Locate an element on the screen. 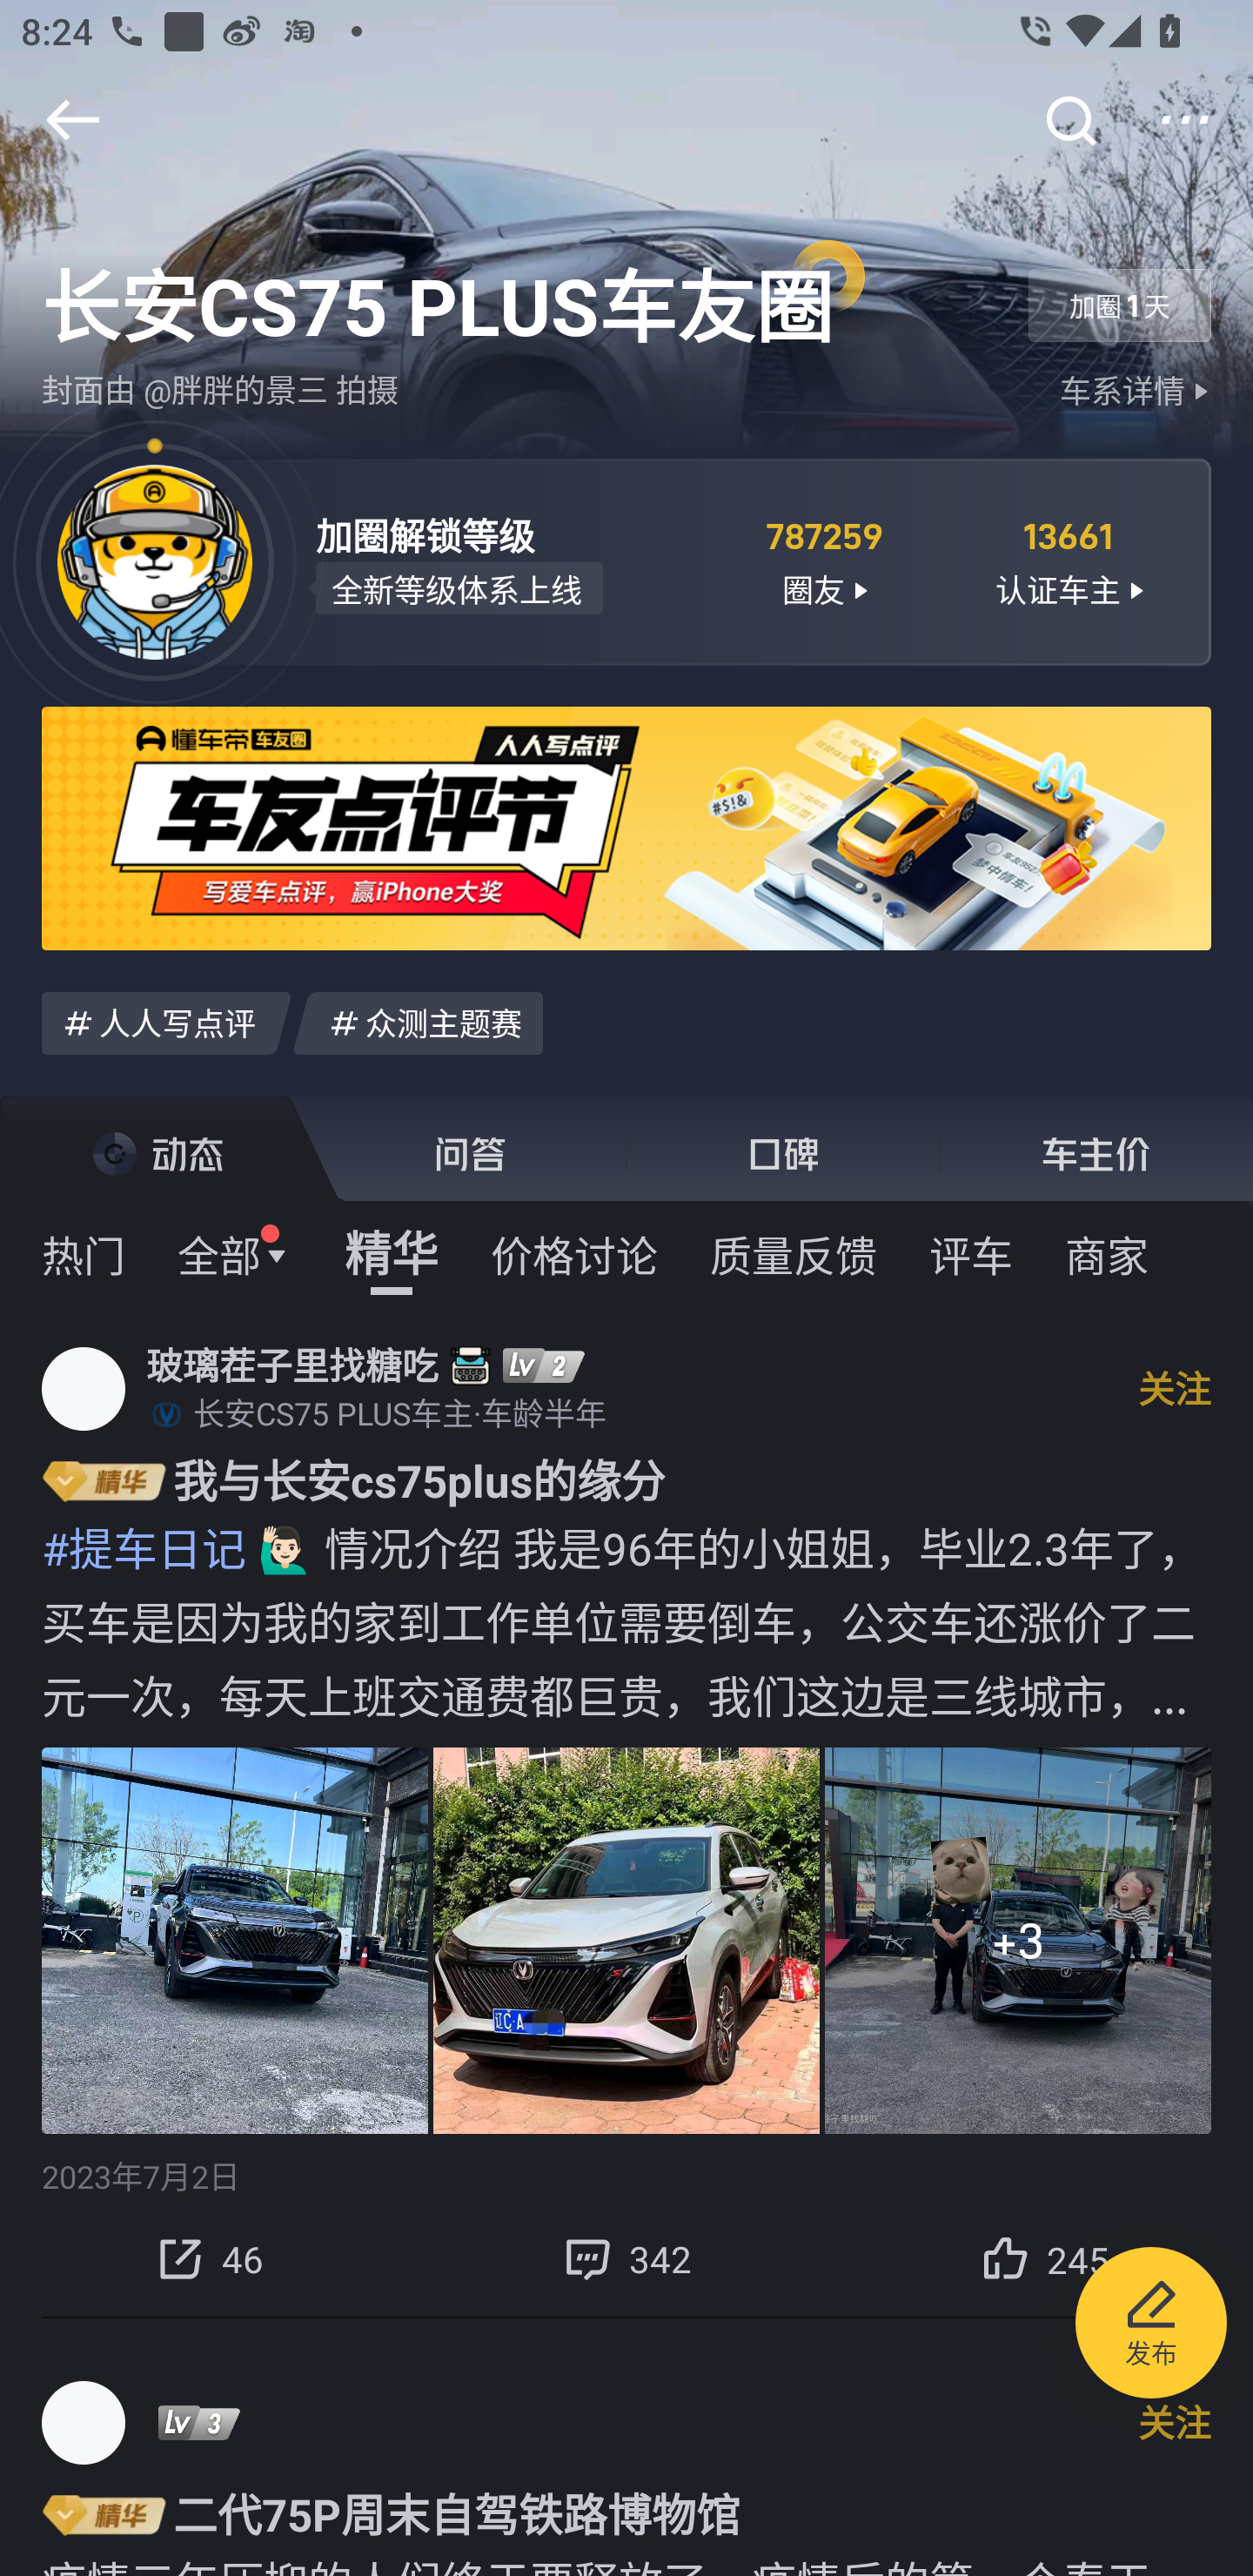 This screenshot has height=2576, width=1253.  342 is located at coordinates (626, 2259).